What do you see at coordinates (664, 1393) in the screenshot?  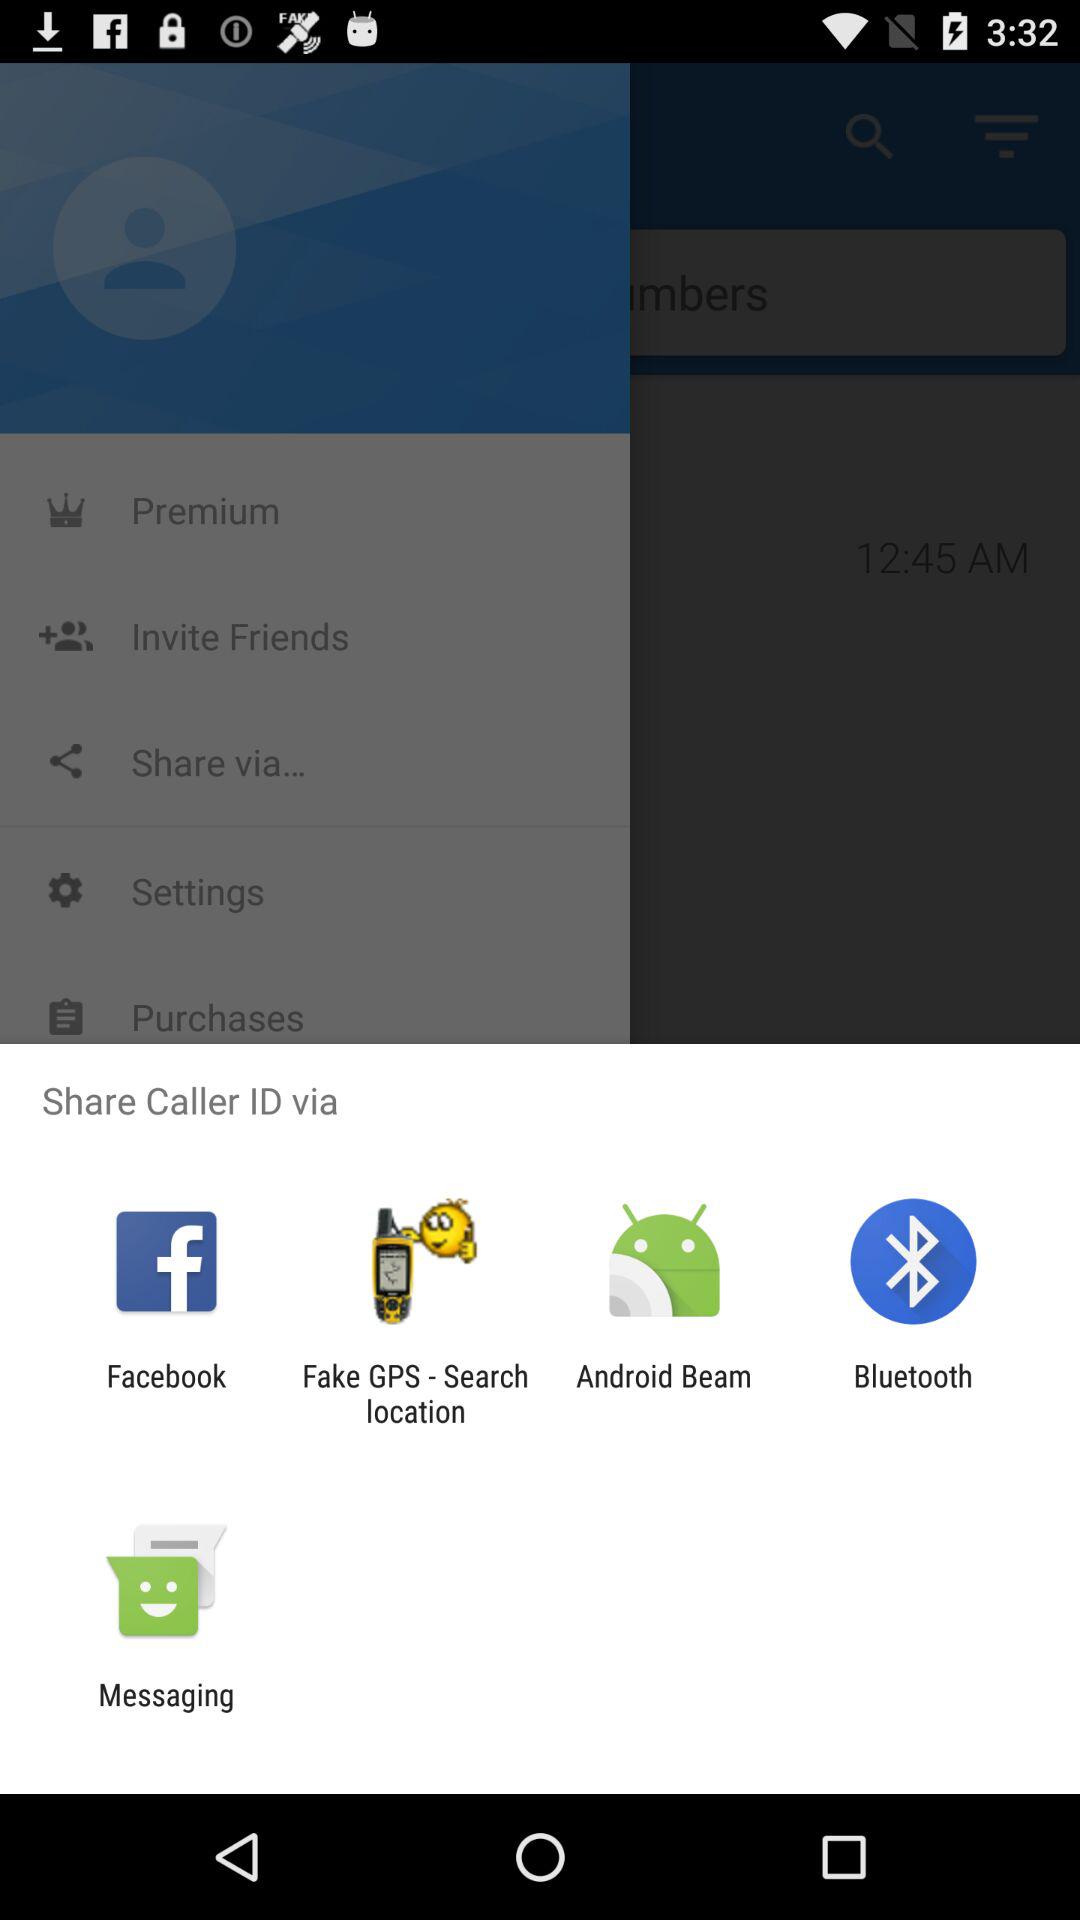 I see `flip to the android beam icon` at bounding box center [664, 1393].